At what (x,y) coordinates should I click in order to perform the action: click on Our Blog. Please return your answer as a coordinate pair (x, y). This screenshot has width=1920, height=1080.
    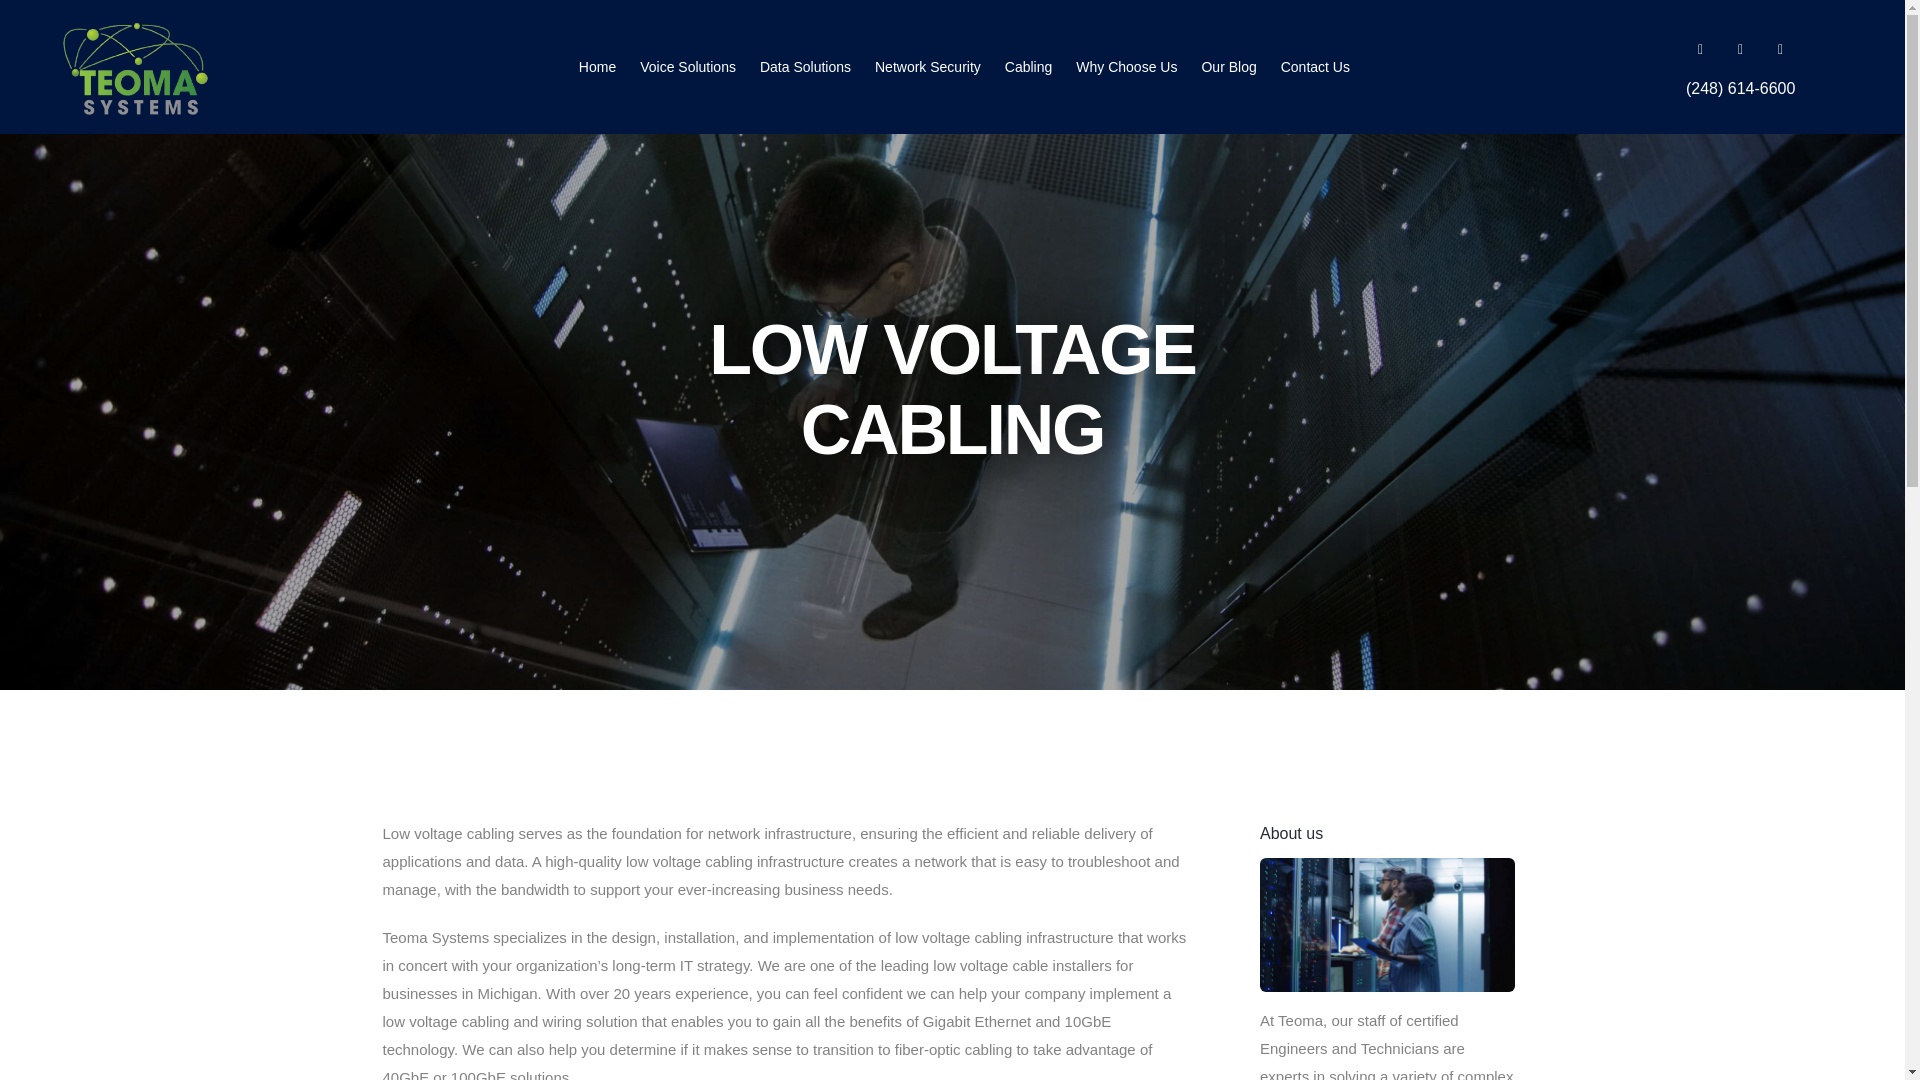
    Looking at the image, I should click on (1228, 66).